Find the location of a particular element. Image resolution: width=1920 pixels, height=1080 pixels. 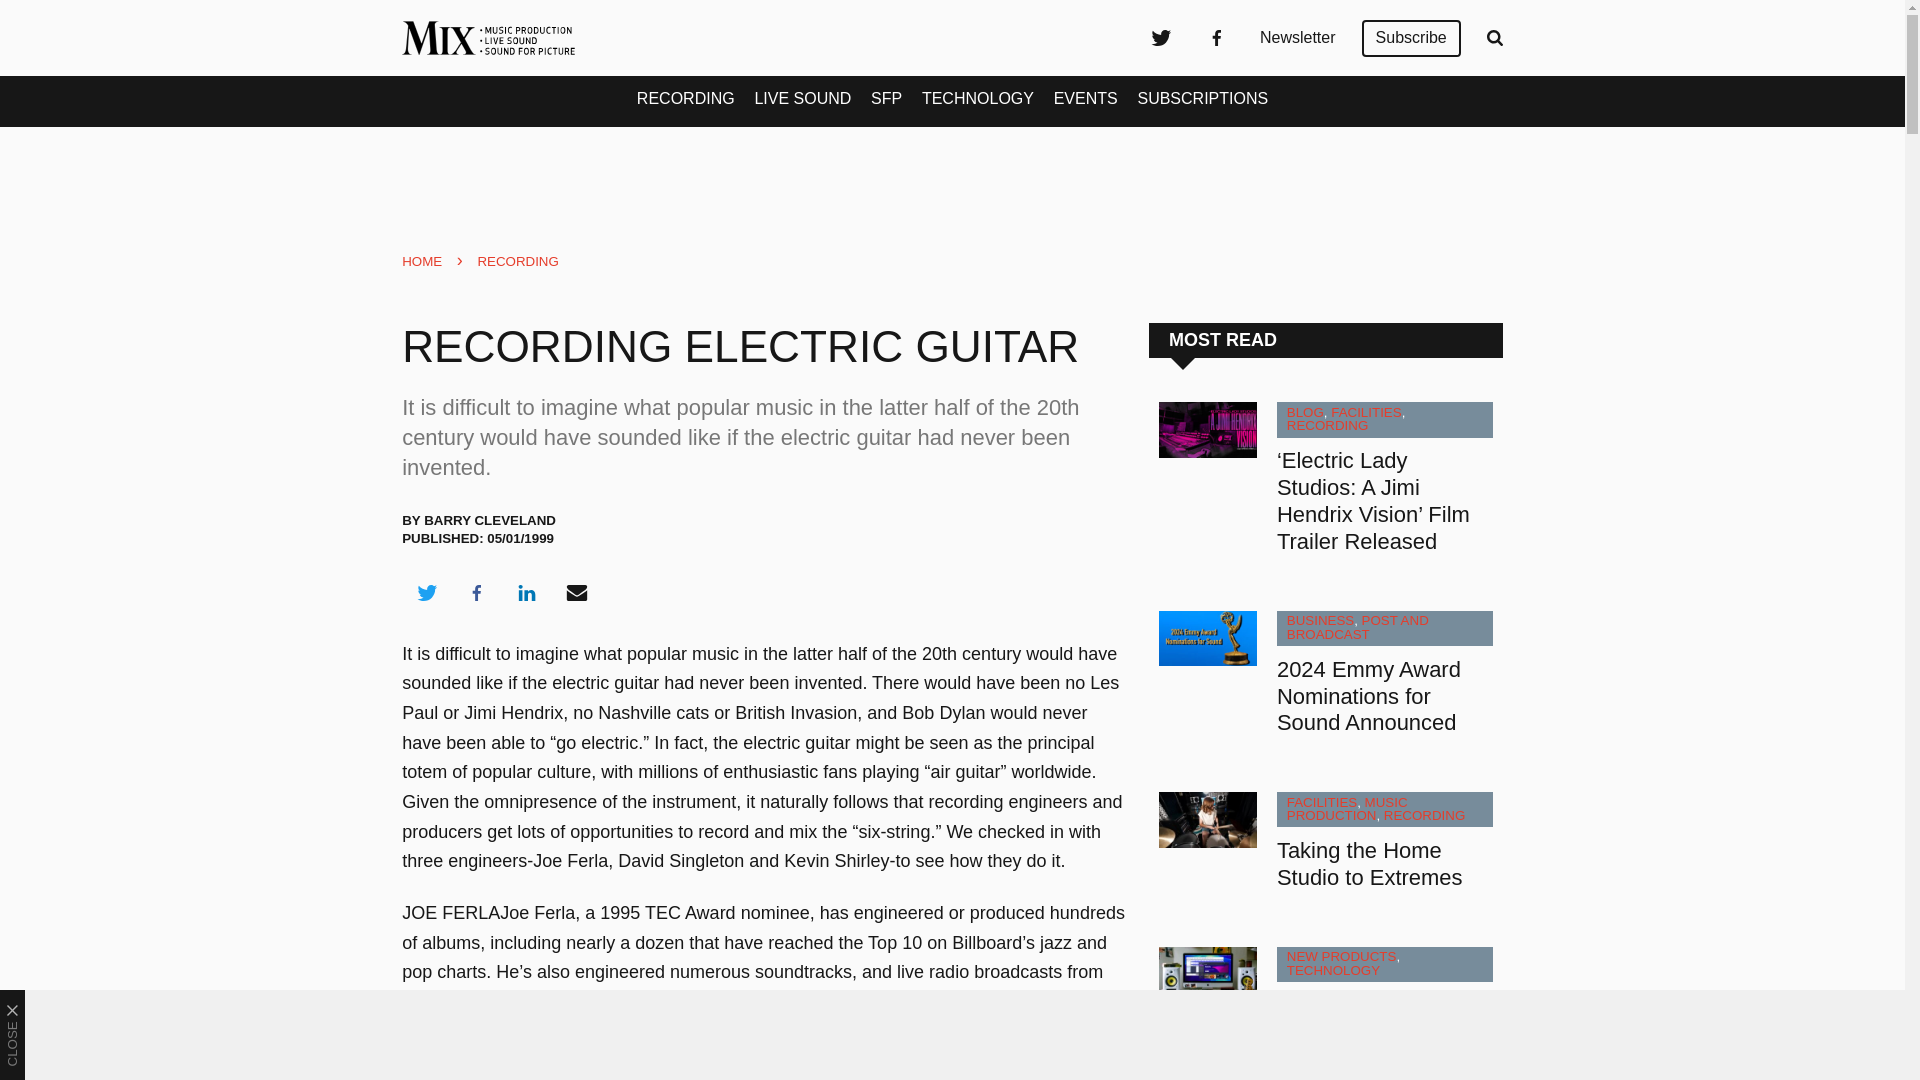

Share on Twitter is located at coordinates (426, 592).